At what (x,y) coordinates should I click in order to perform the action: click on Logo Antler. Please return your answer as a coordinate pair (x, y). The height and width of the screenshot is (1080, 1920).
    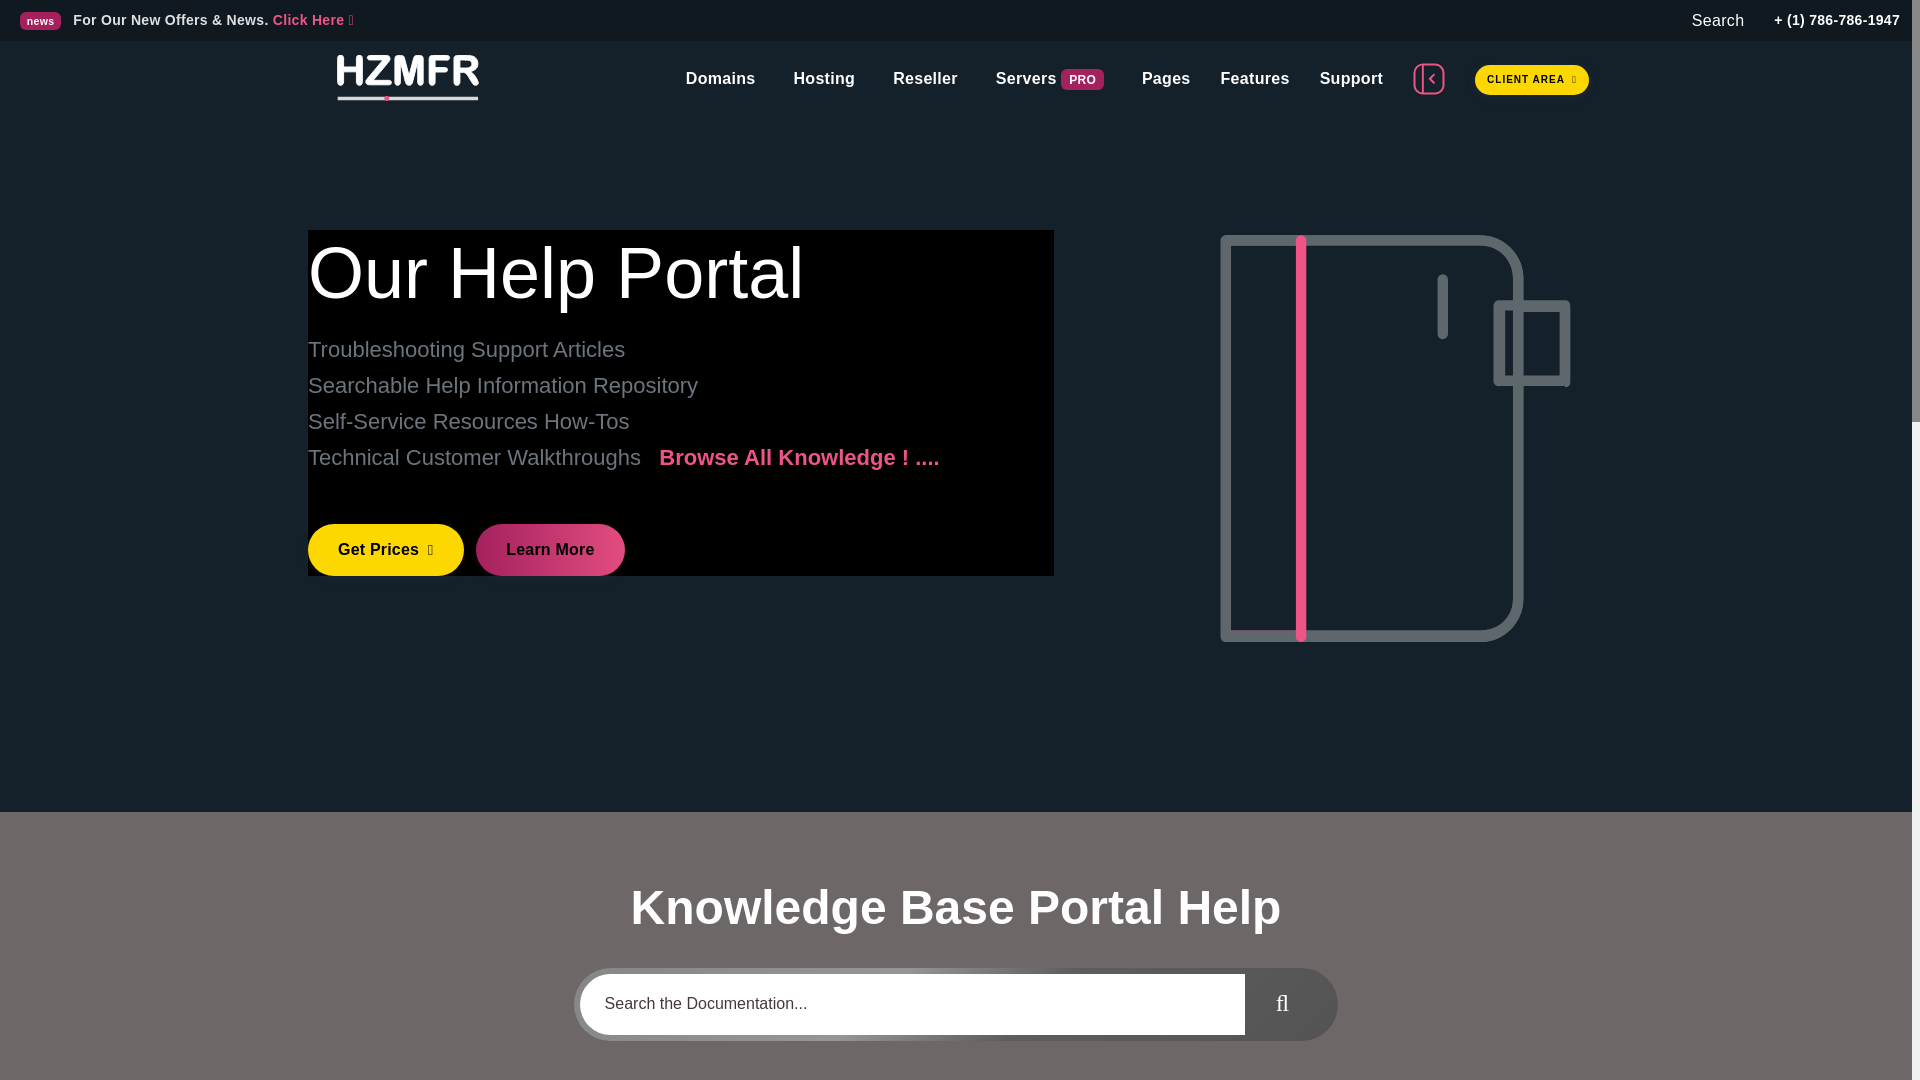
    Looking at the image, I should click on (405, 78).